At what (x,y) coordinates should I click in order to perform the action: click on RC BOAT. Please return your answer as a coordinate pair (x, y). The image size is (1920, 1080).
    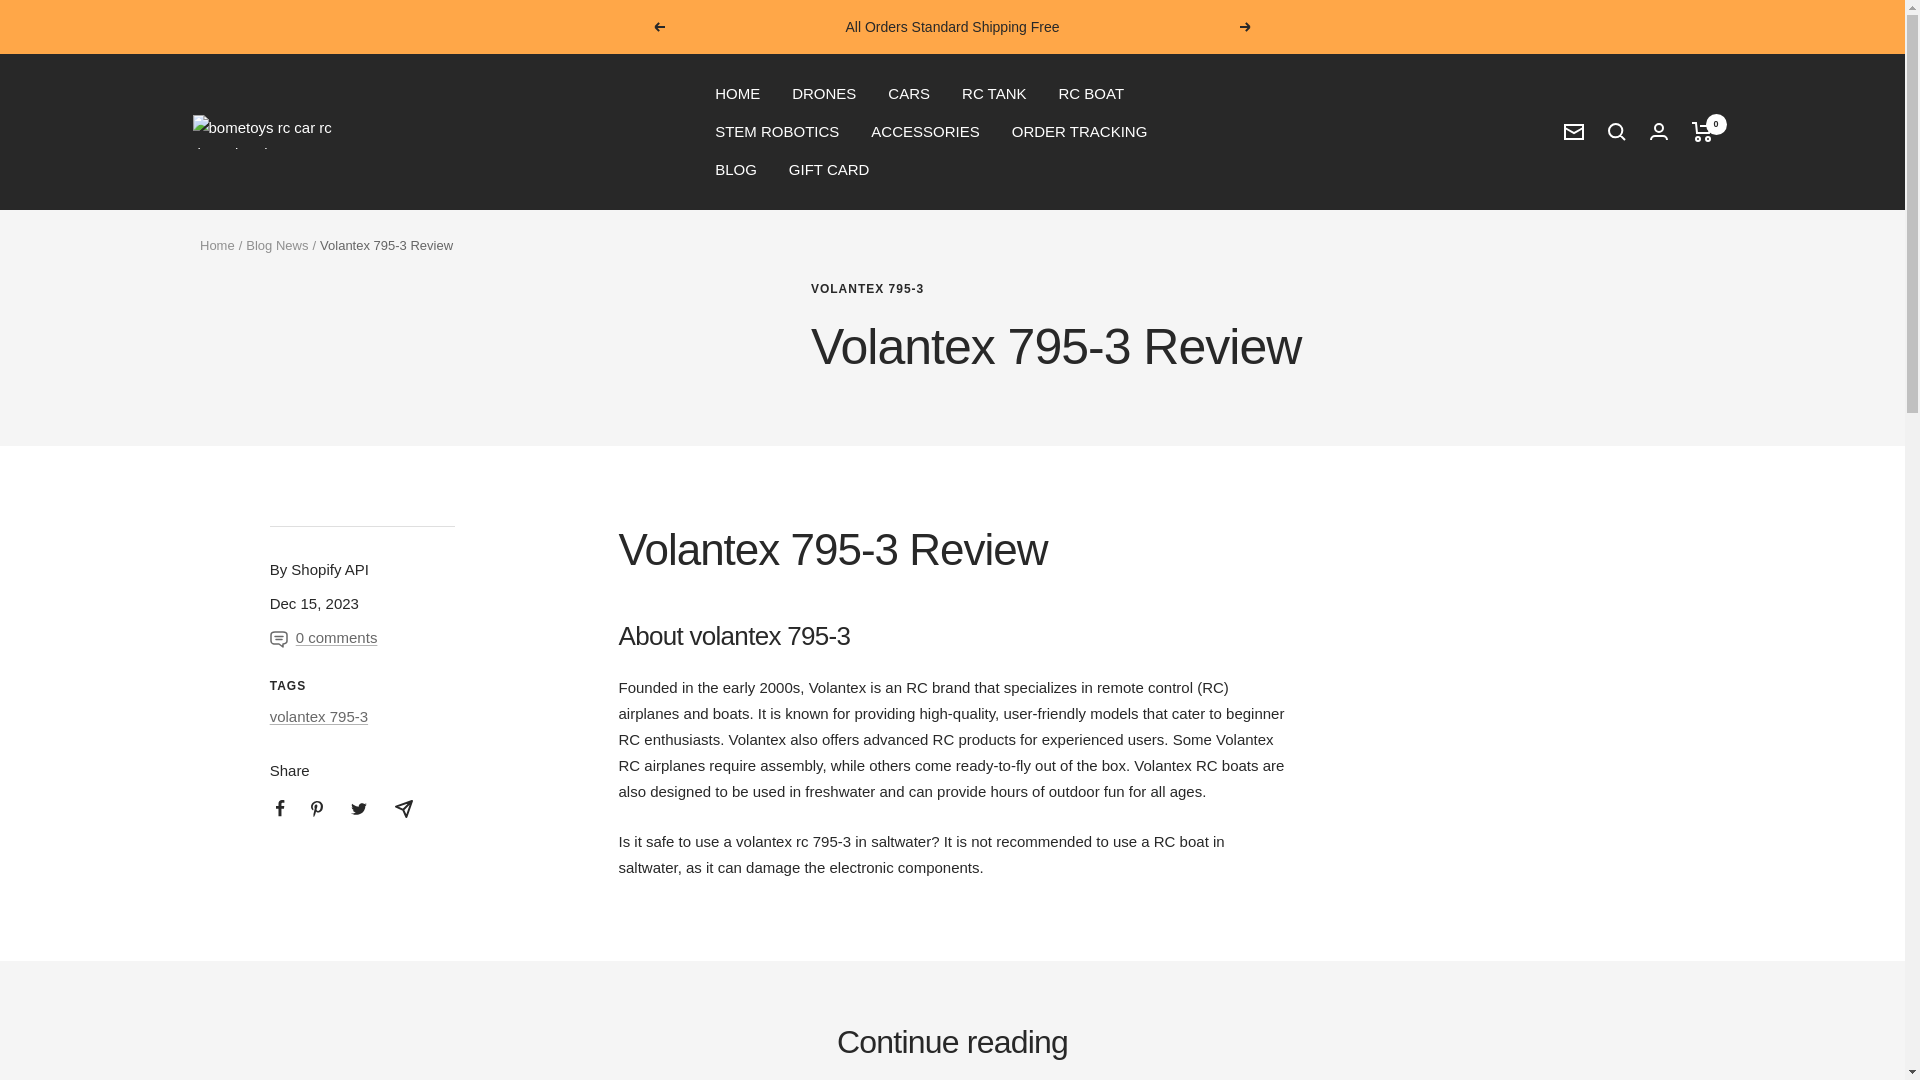
    Looking at the image, I should click on (1090, 94).